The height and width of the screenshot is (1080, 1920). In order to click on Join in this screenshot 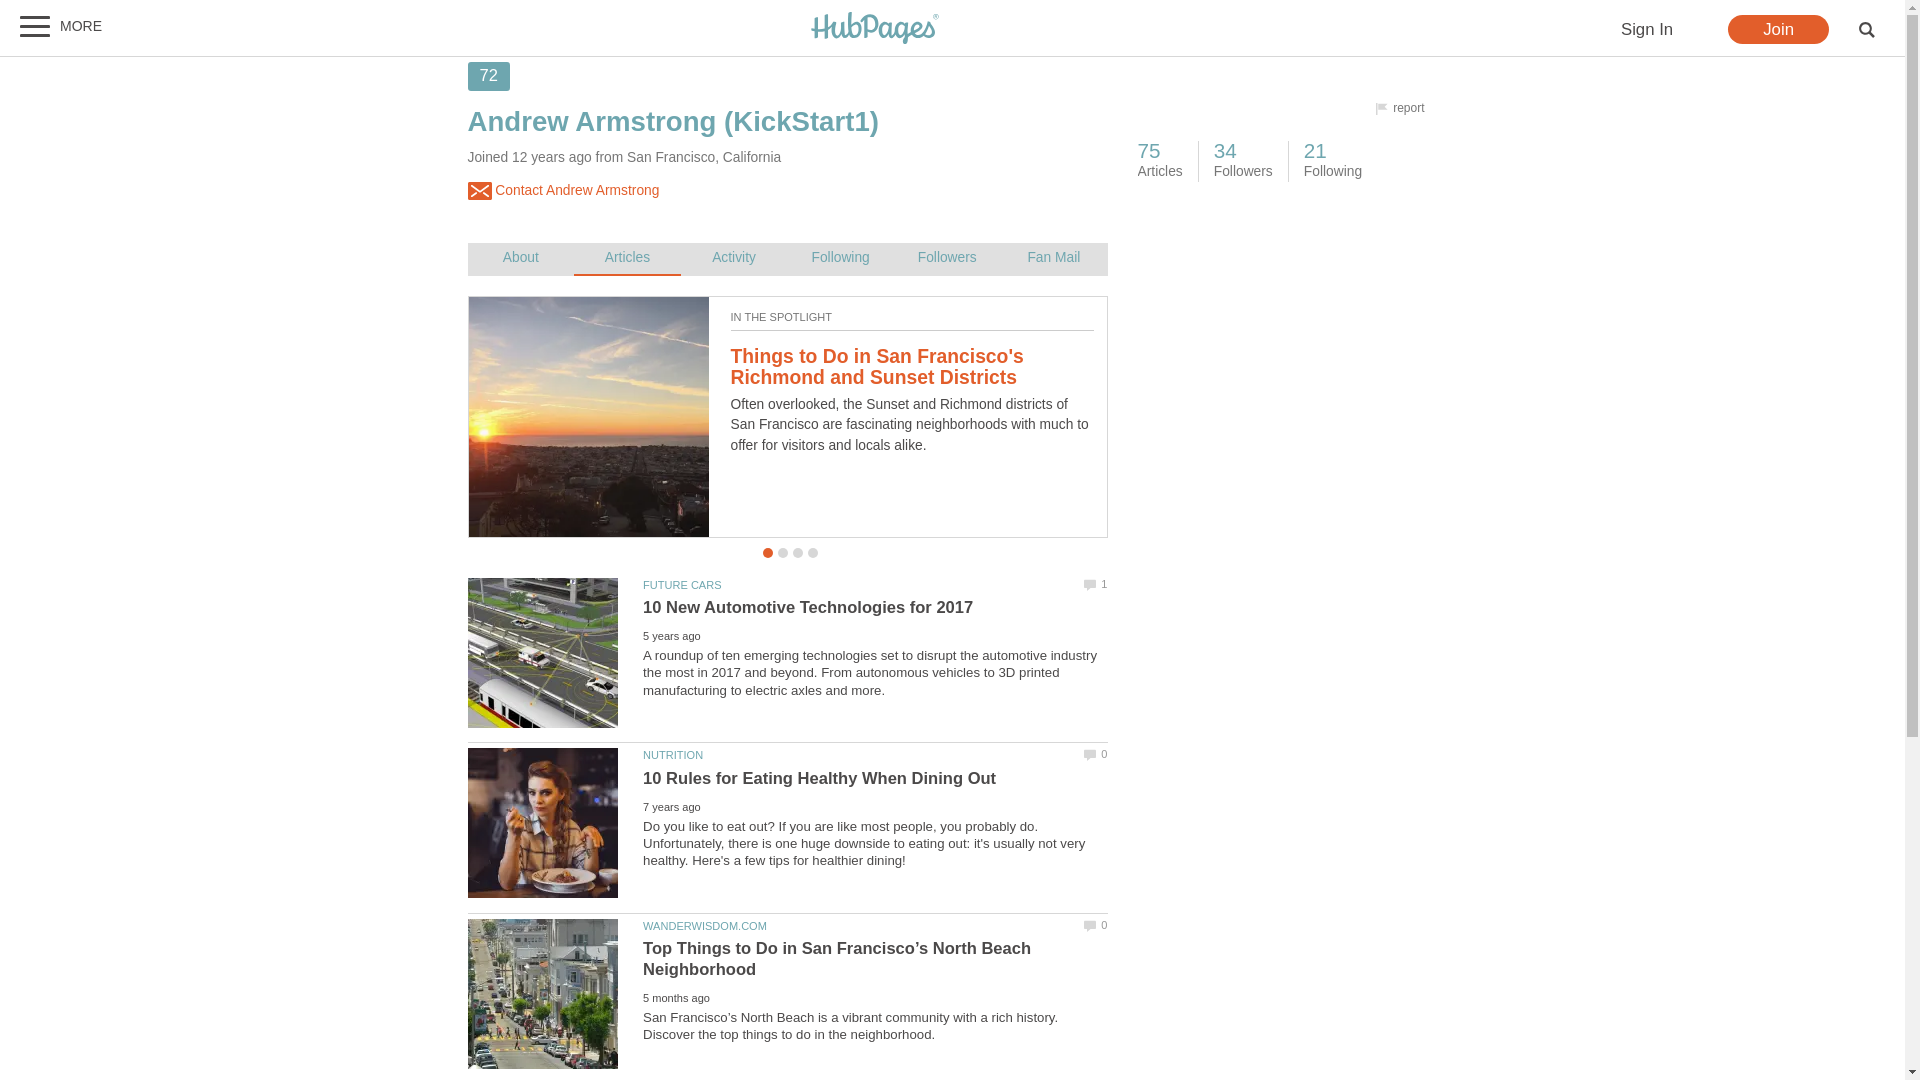, I will do `click(1778, 30)`.